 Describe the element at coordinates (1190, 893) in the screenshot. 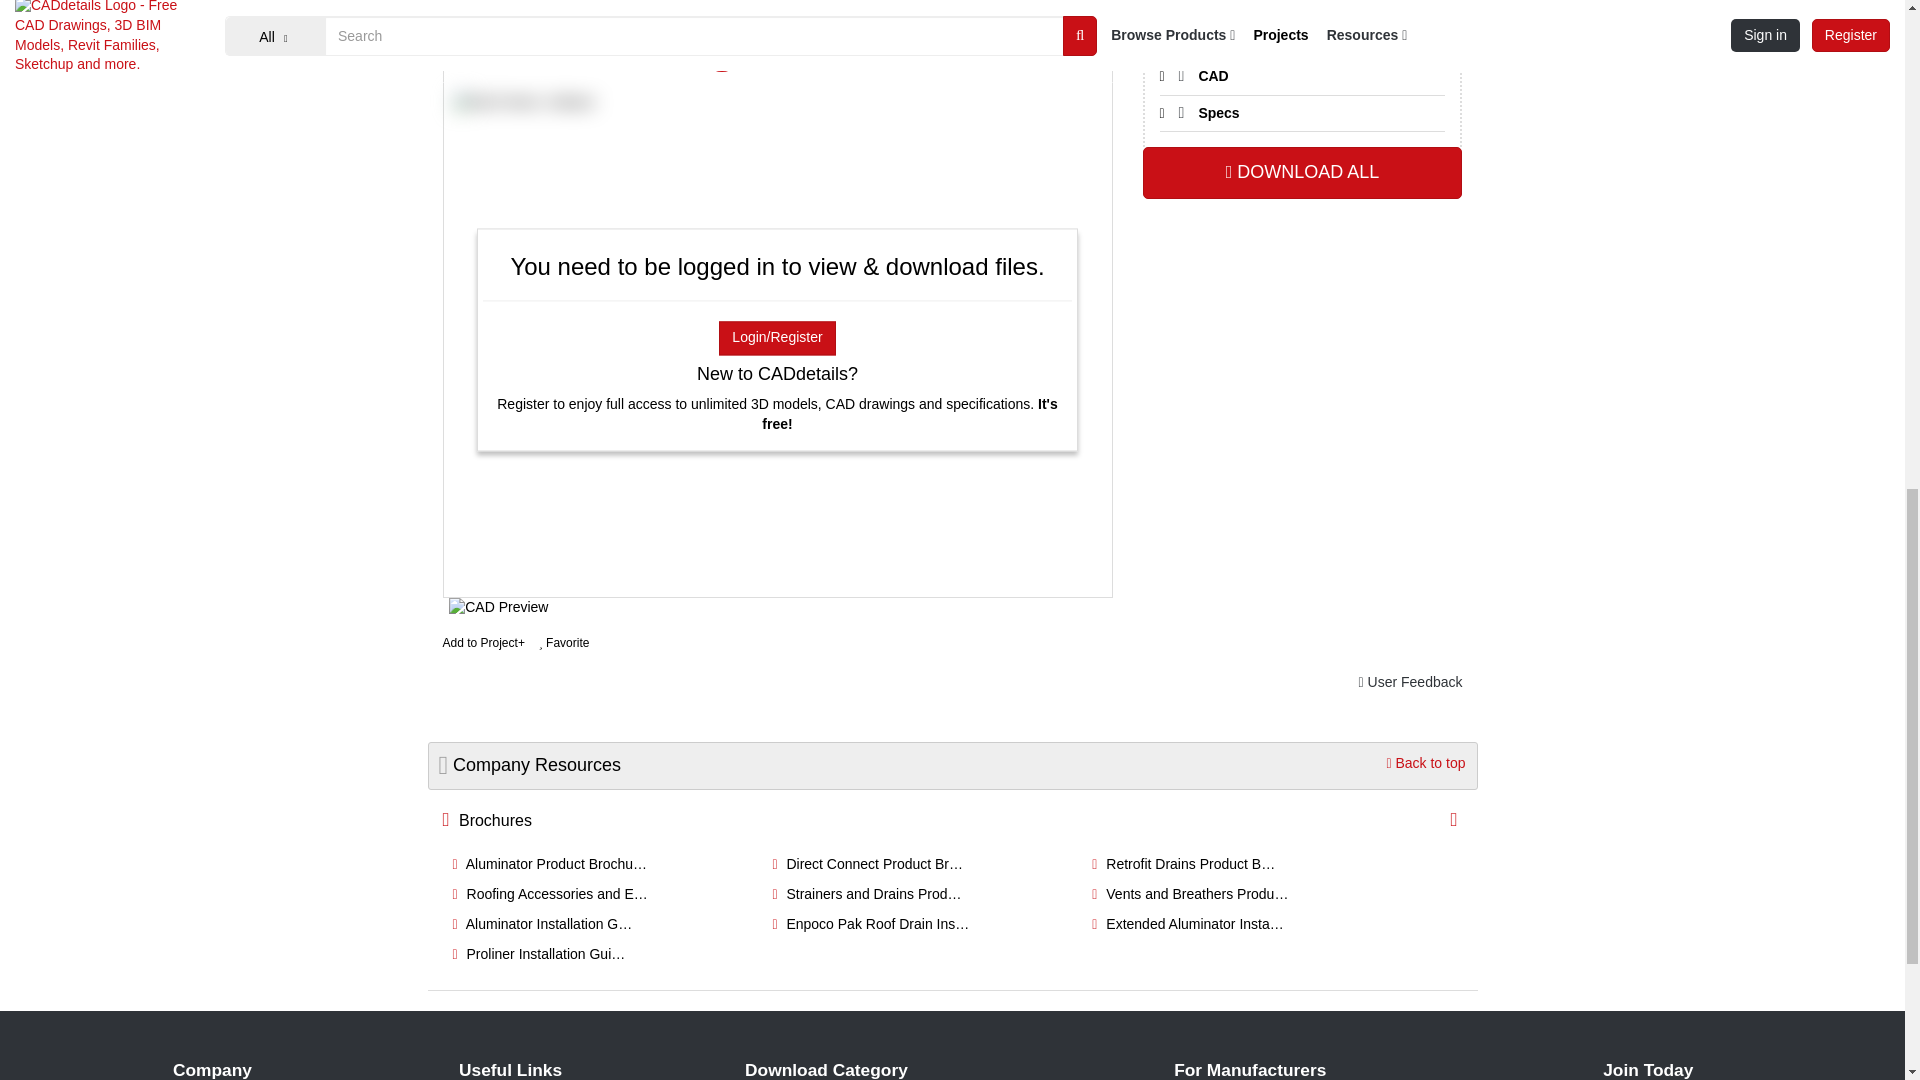

I see `Vents and Breathers Product Brochure ` at that location.